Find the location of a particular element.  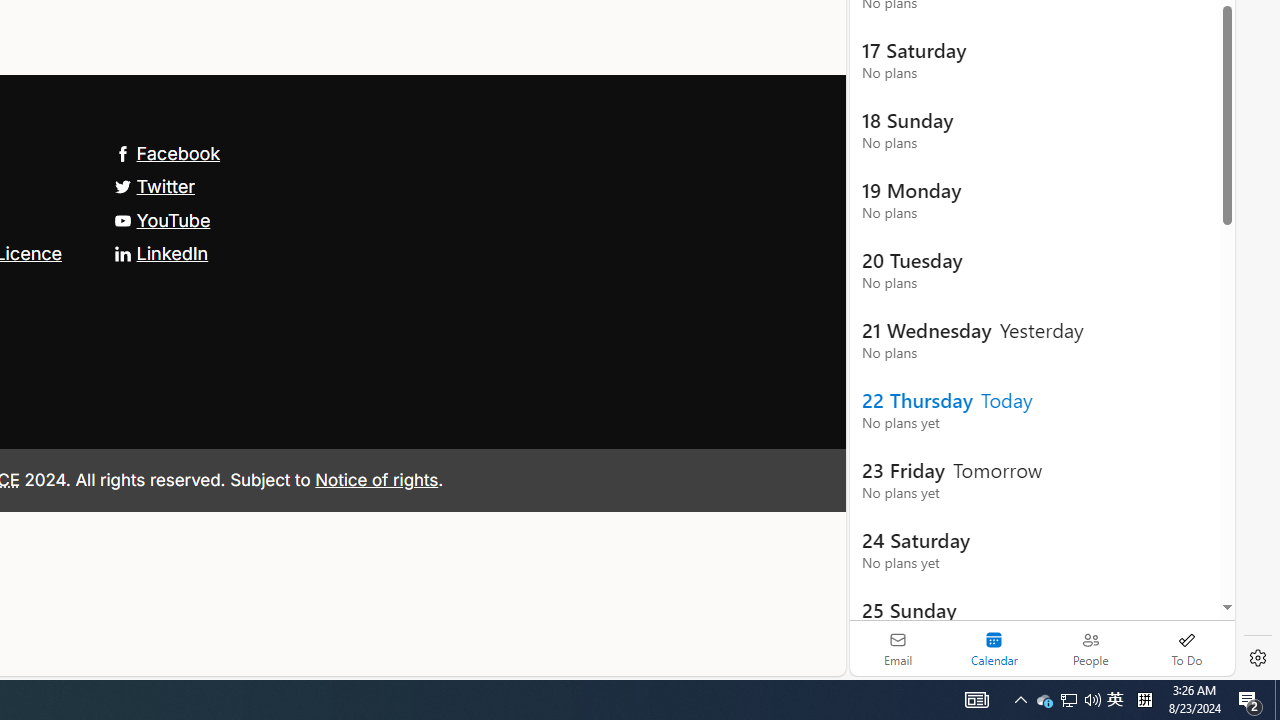

LinkedIn is located at coordinates (160, 252).